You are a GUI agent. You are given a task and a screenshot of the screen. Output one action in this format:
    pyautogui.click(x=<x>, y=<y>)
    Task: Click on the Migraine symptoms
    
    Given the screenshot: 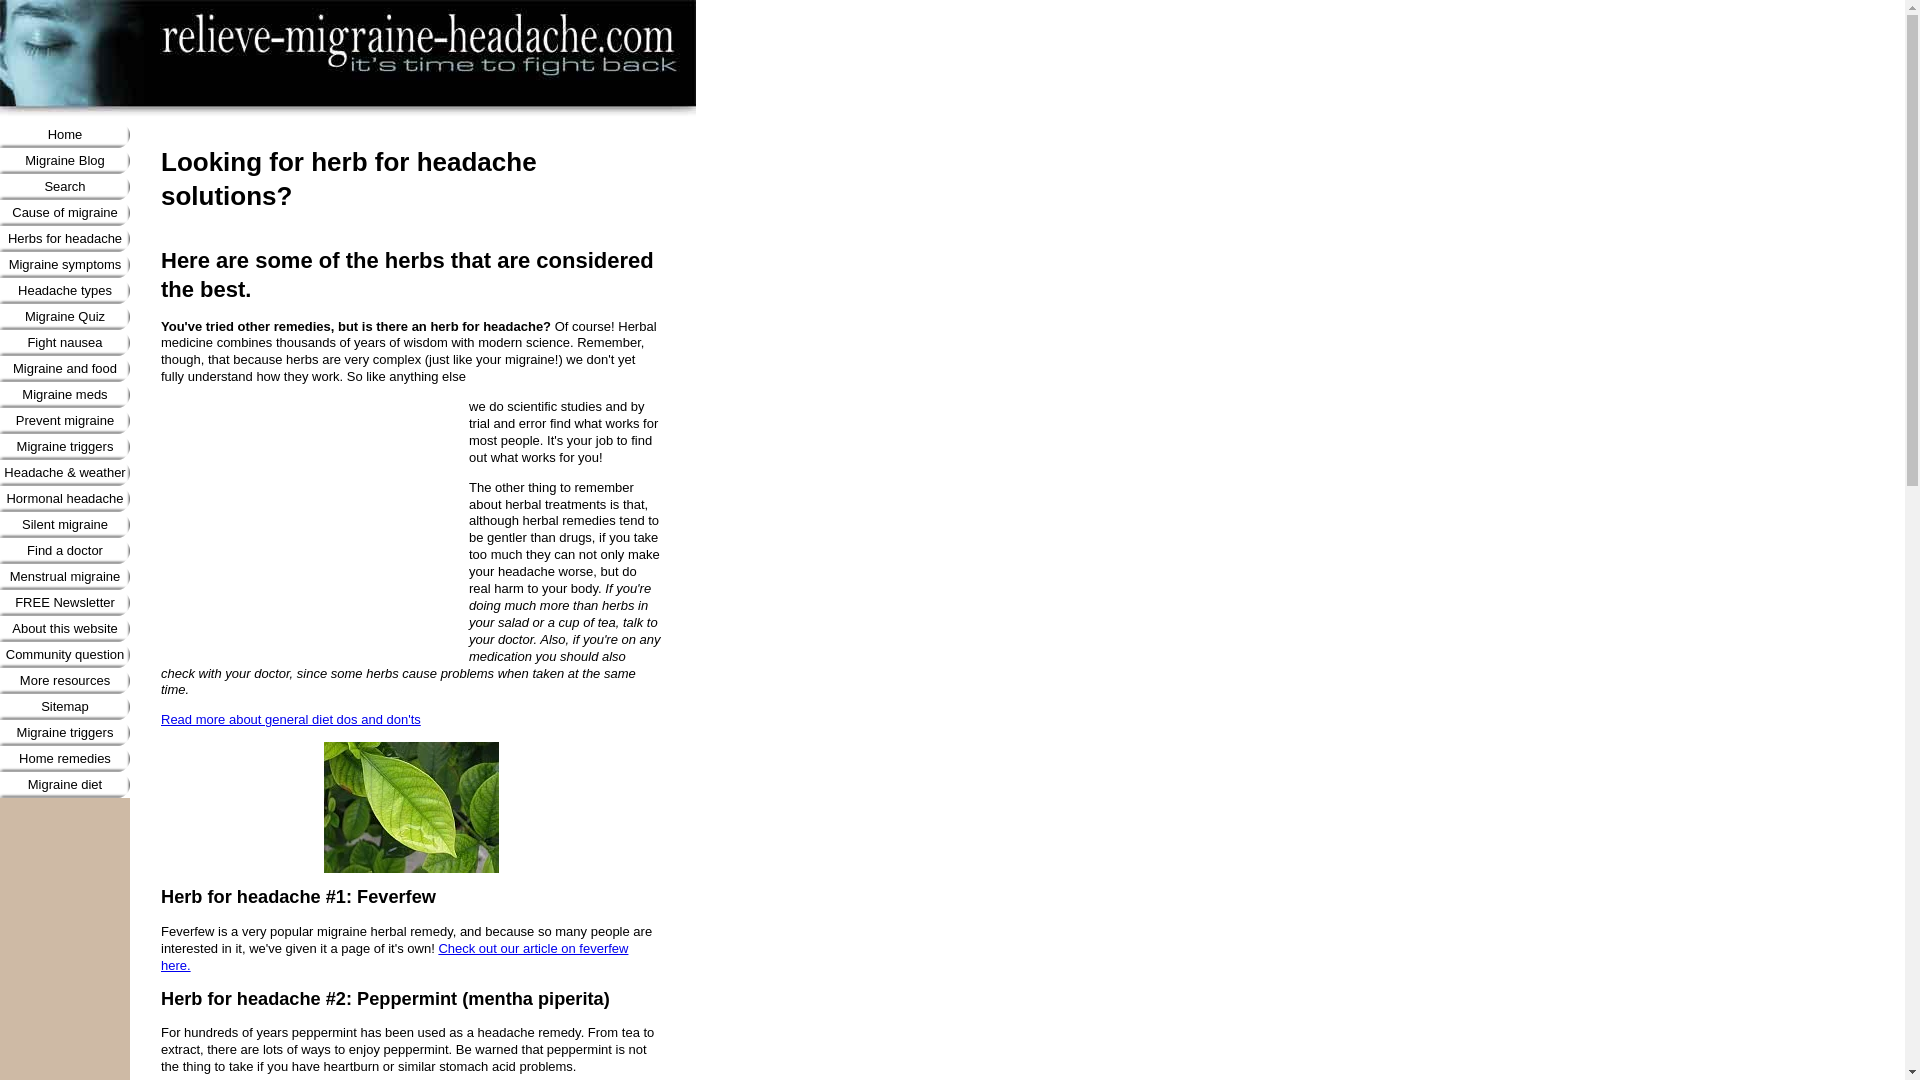 What is the action you would take?
    pyautogui.click(x=65, y=264)
    